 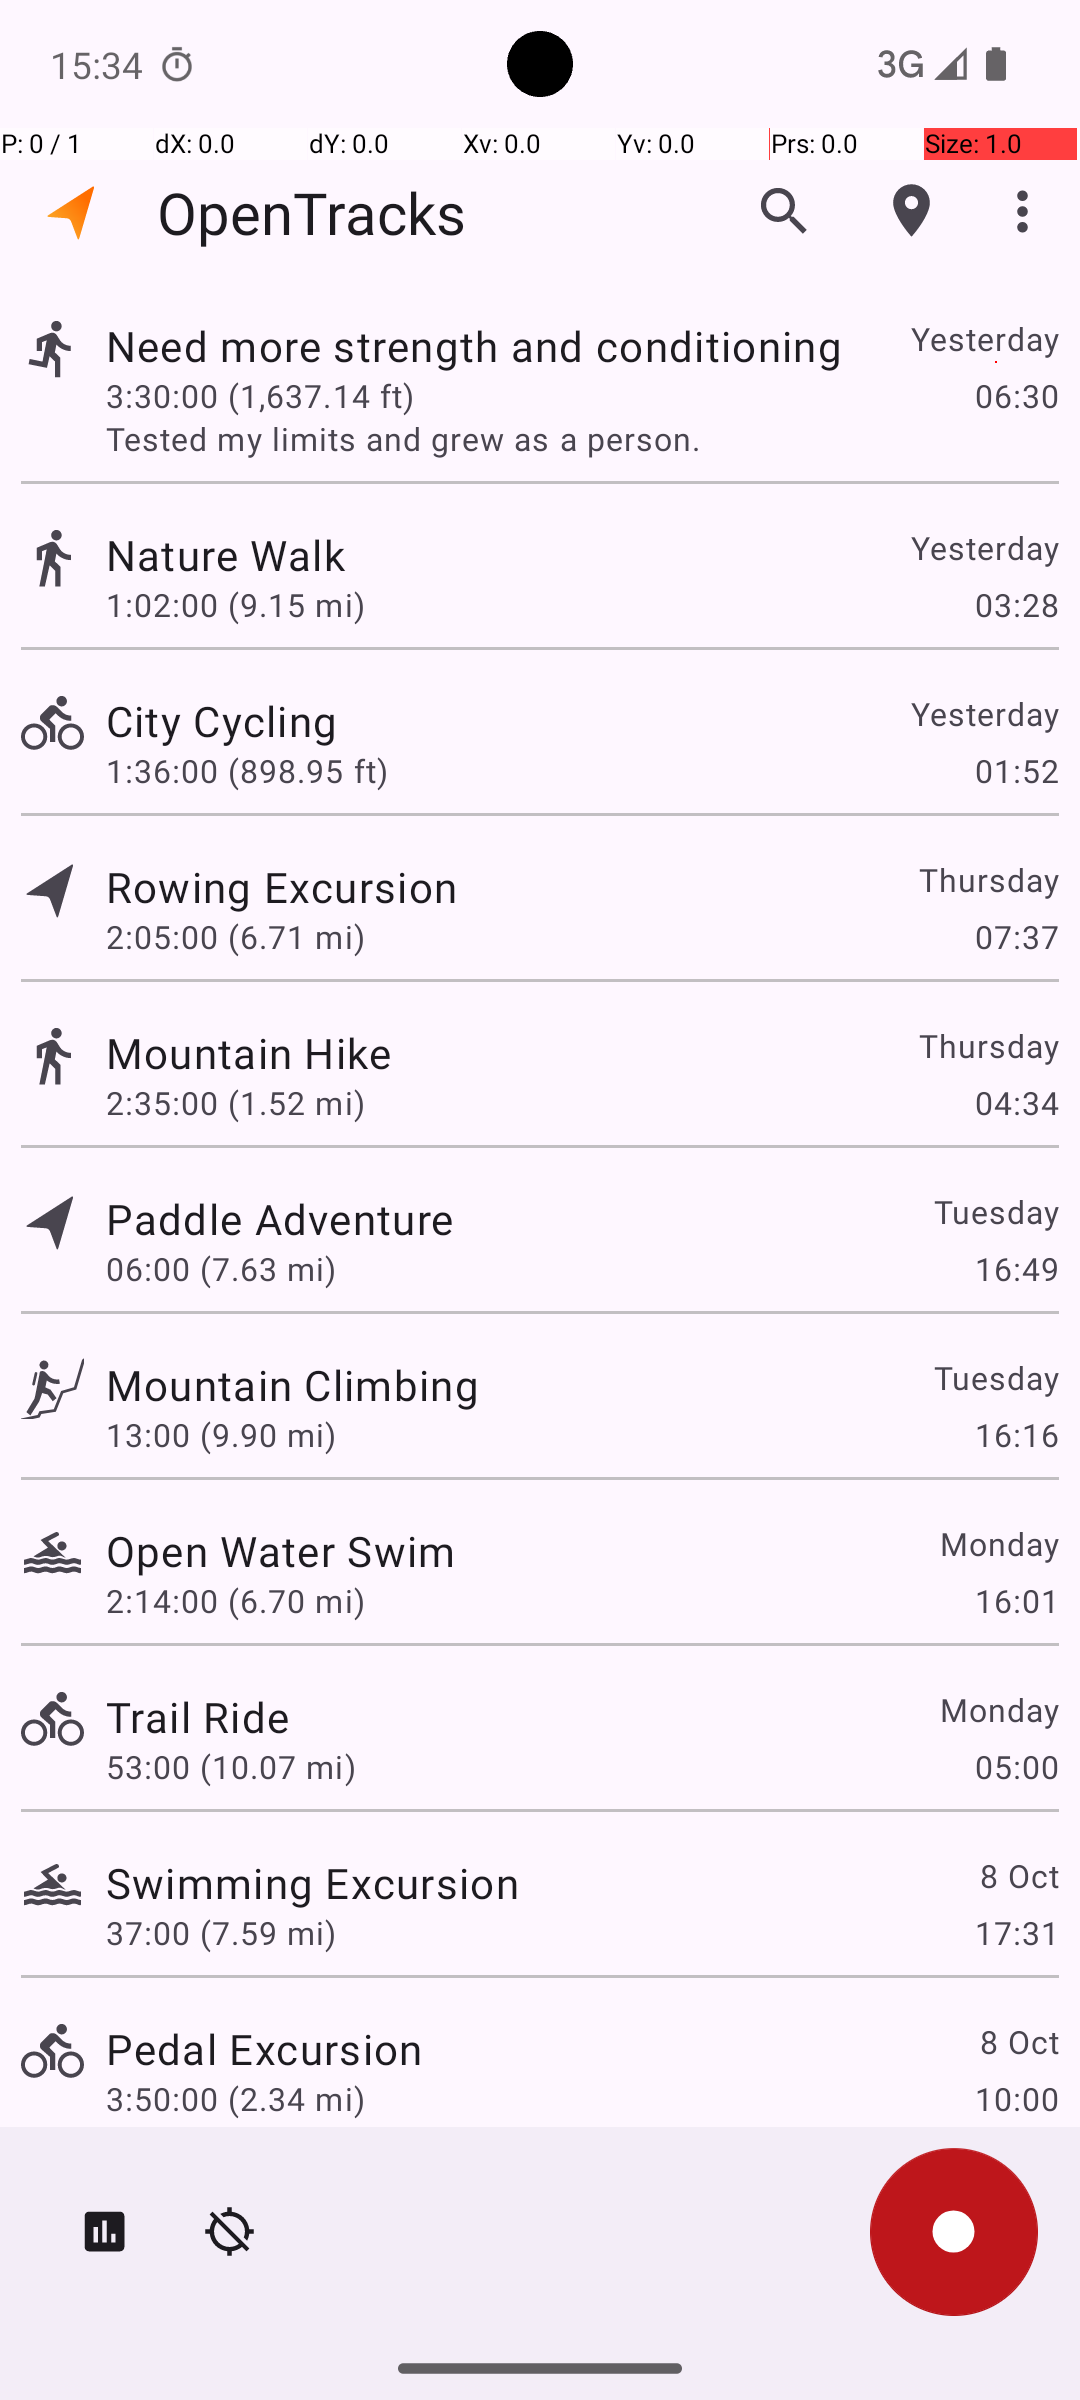 I want to click on Mountain Hike, so click(x=248, y=1052).